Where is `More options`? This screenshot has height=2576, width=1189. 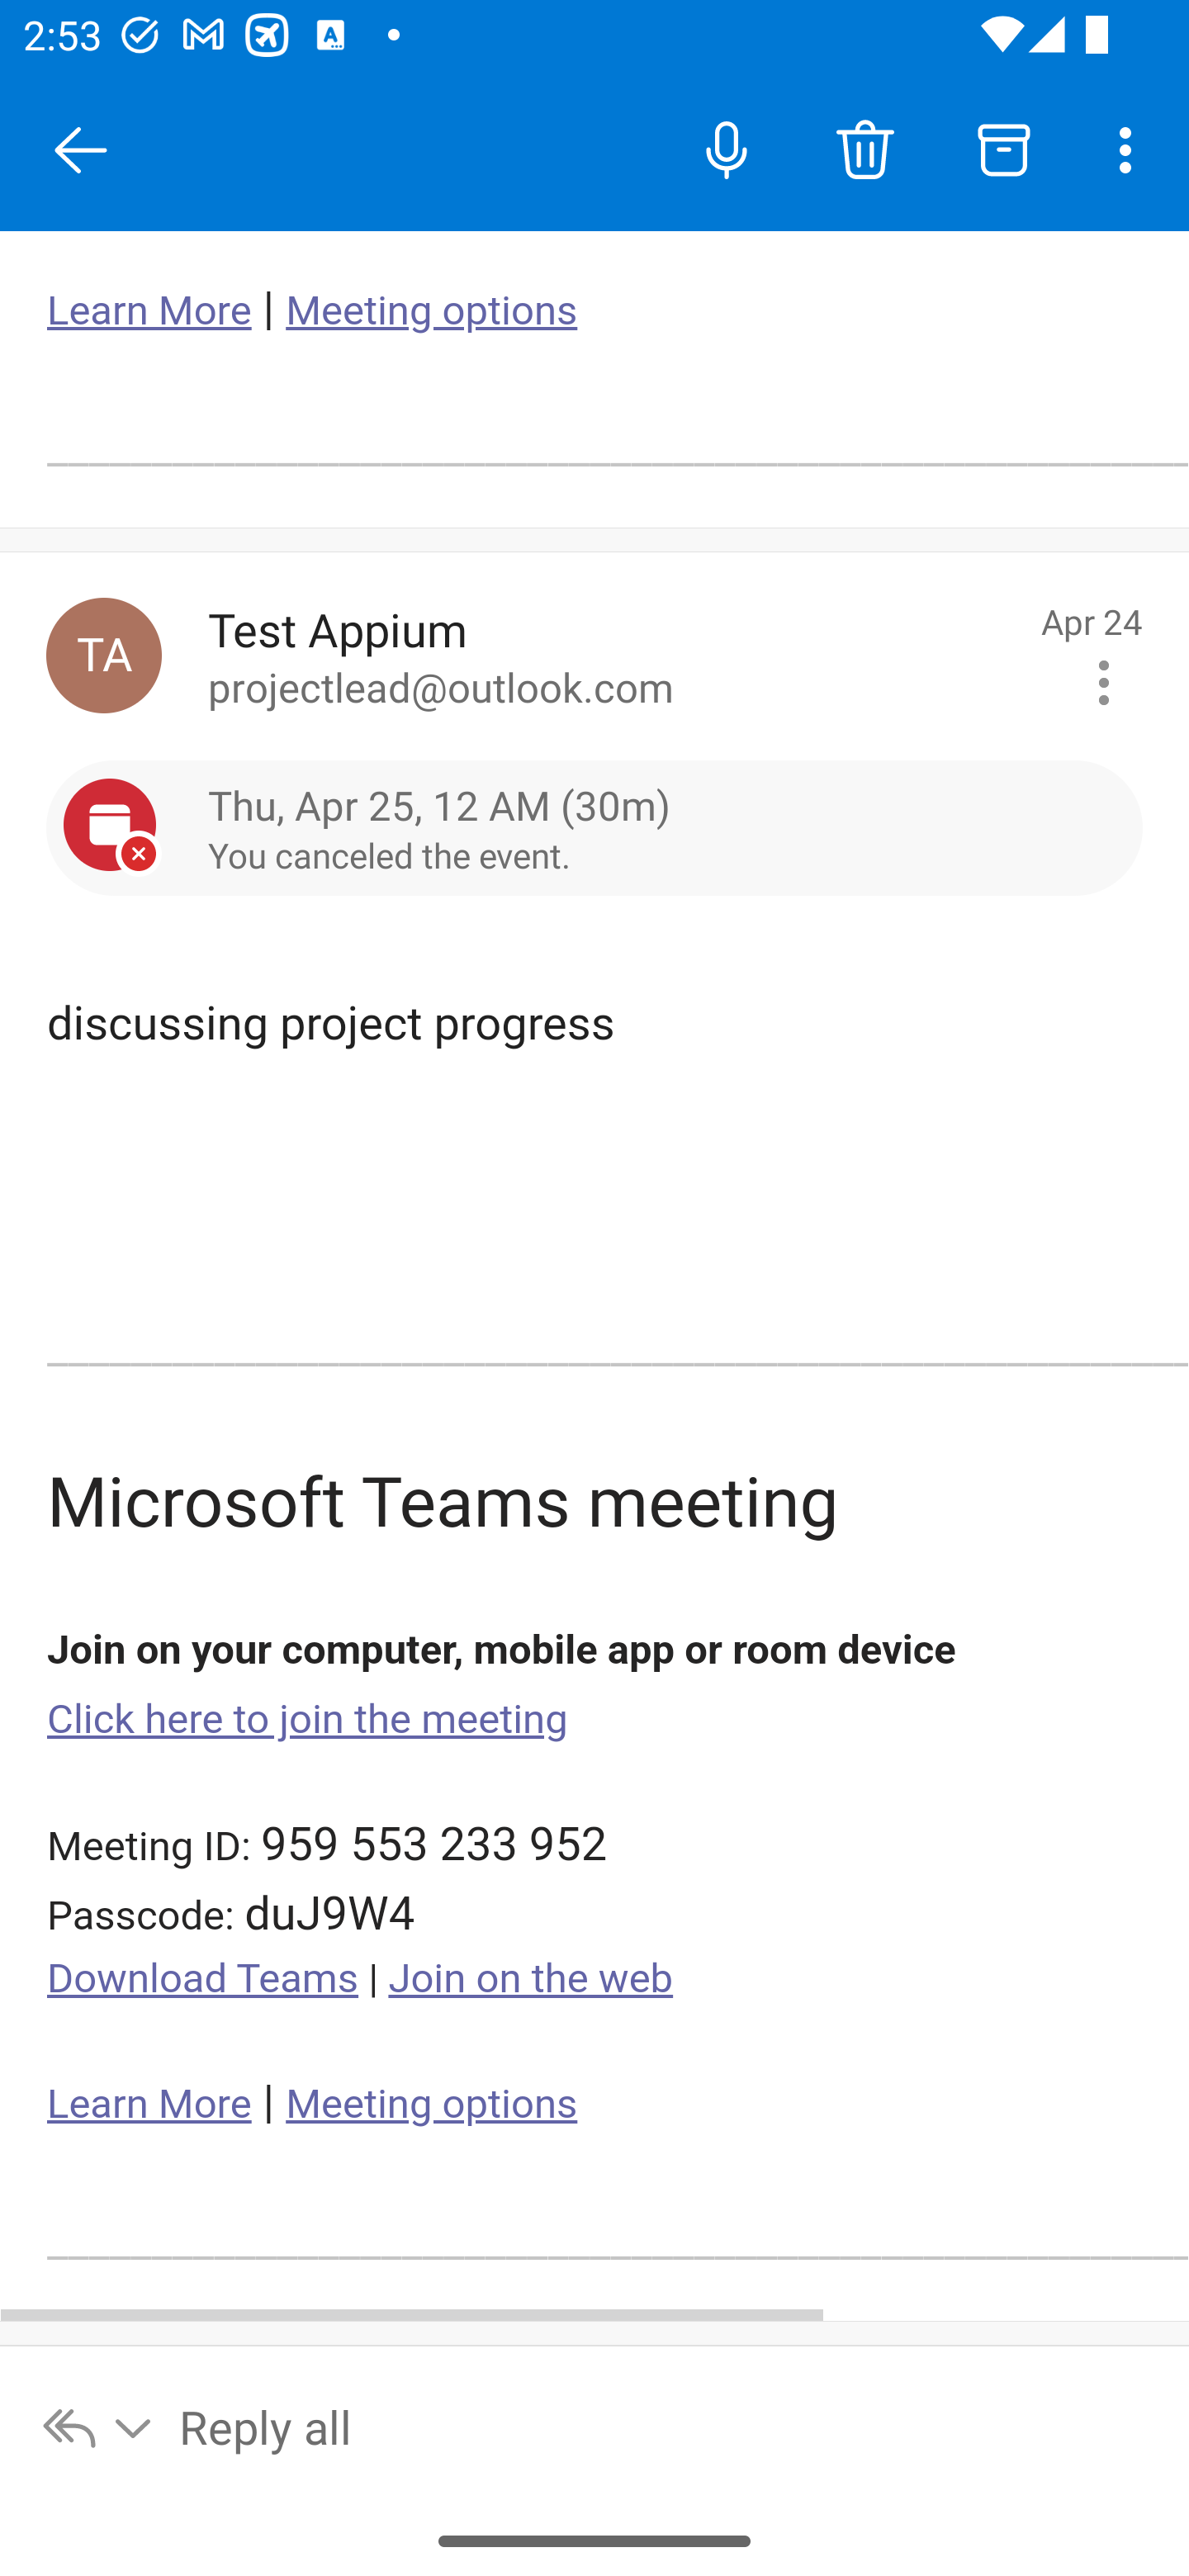 More options is located at coordinates (1131, 149).